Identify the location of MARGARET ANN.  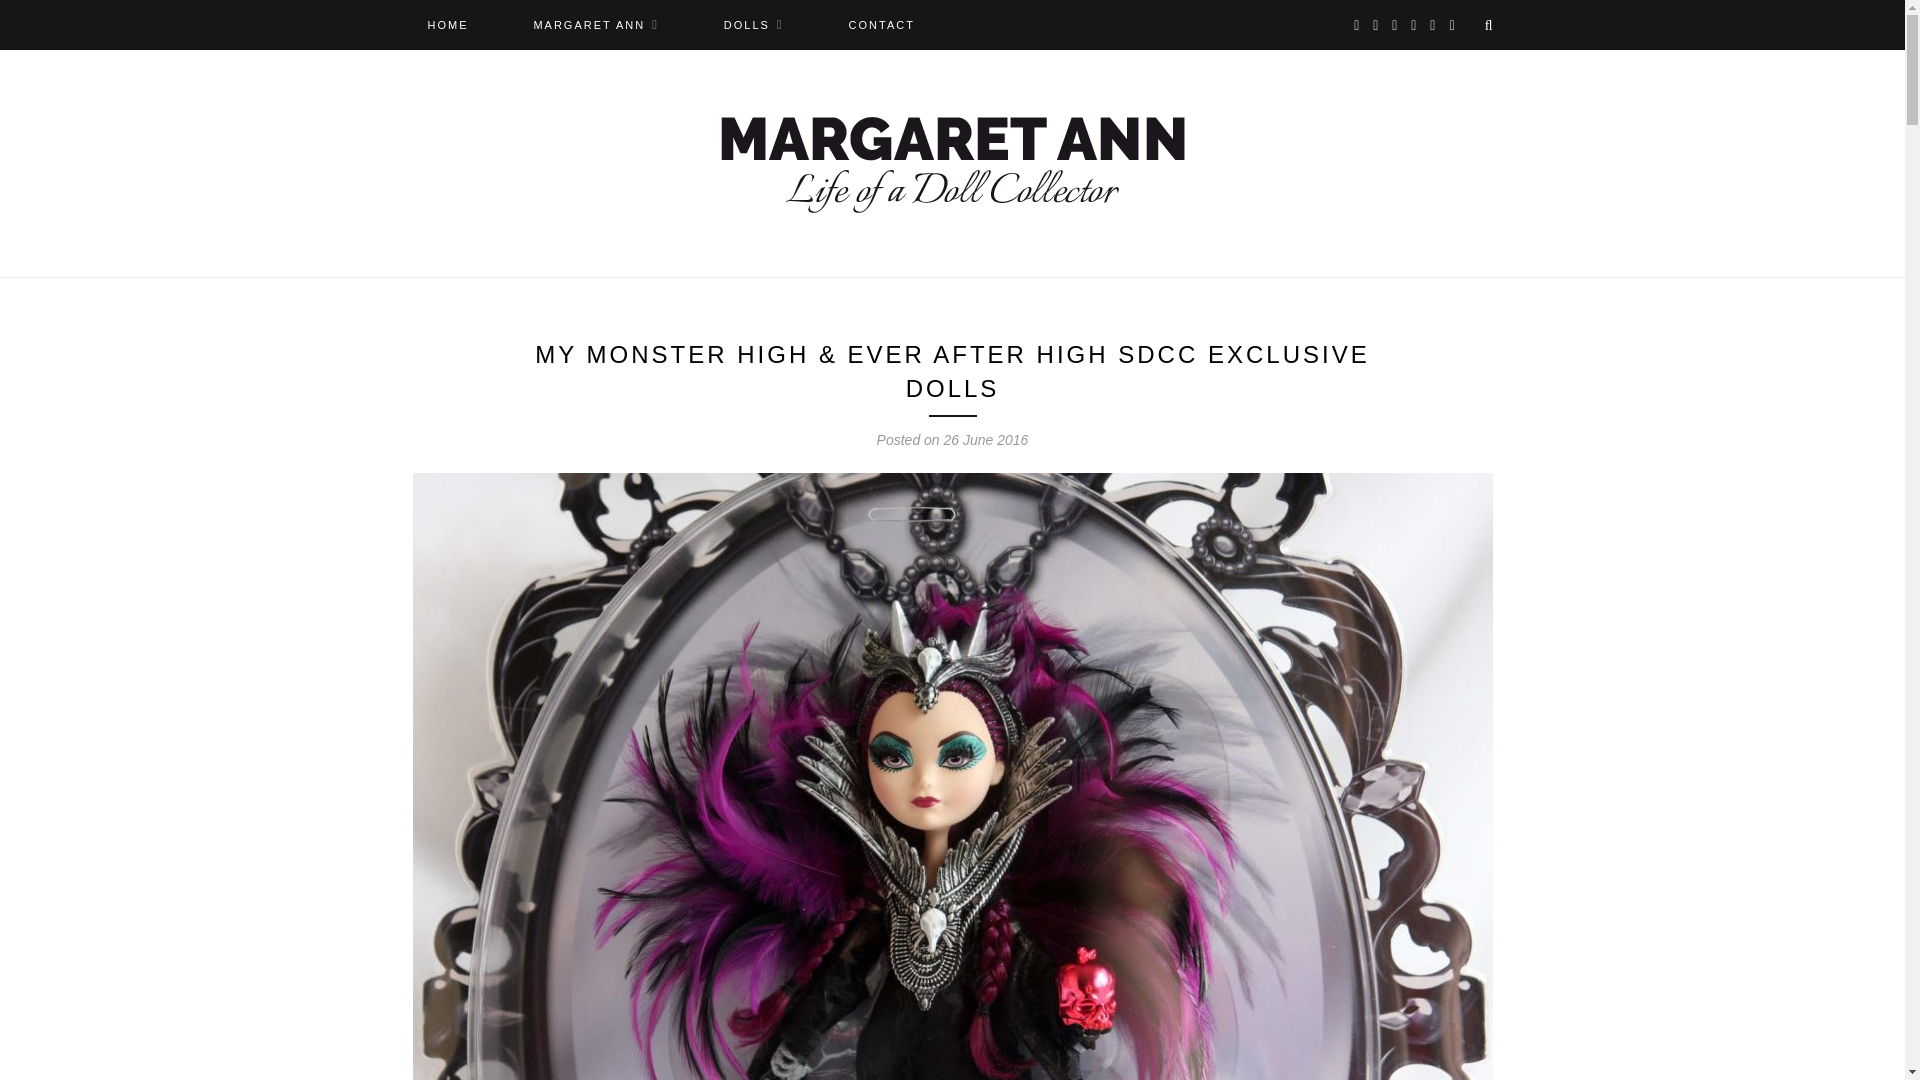
(596, 24).